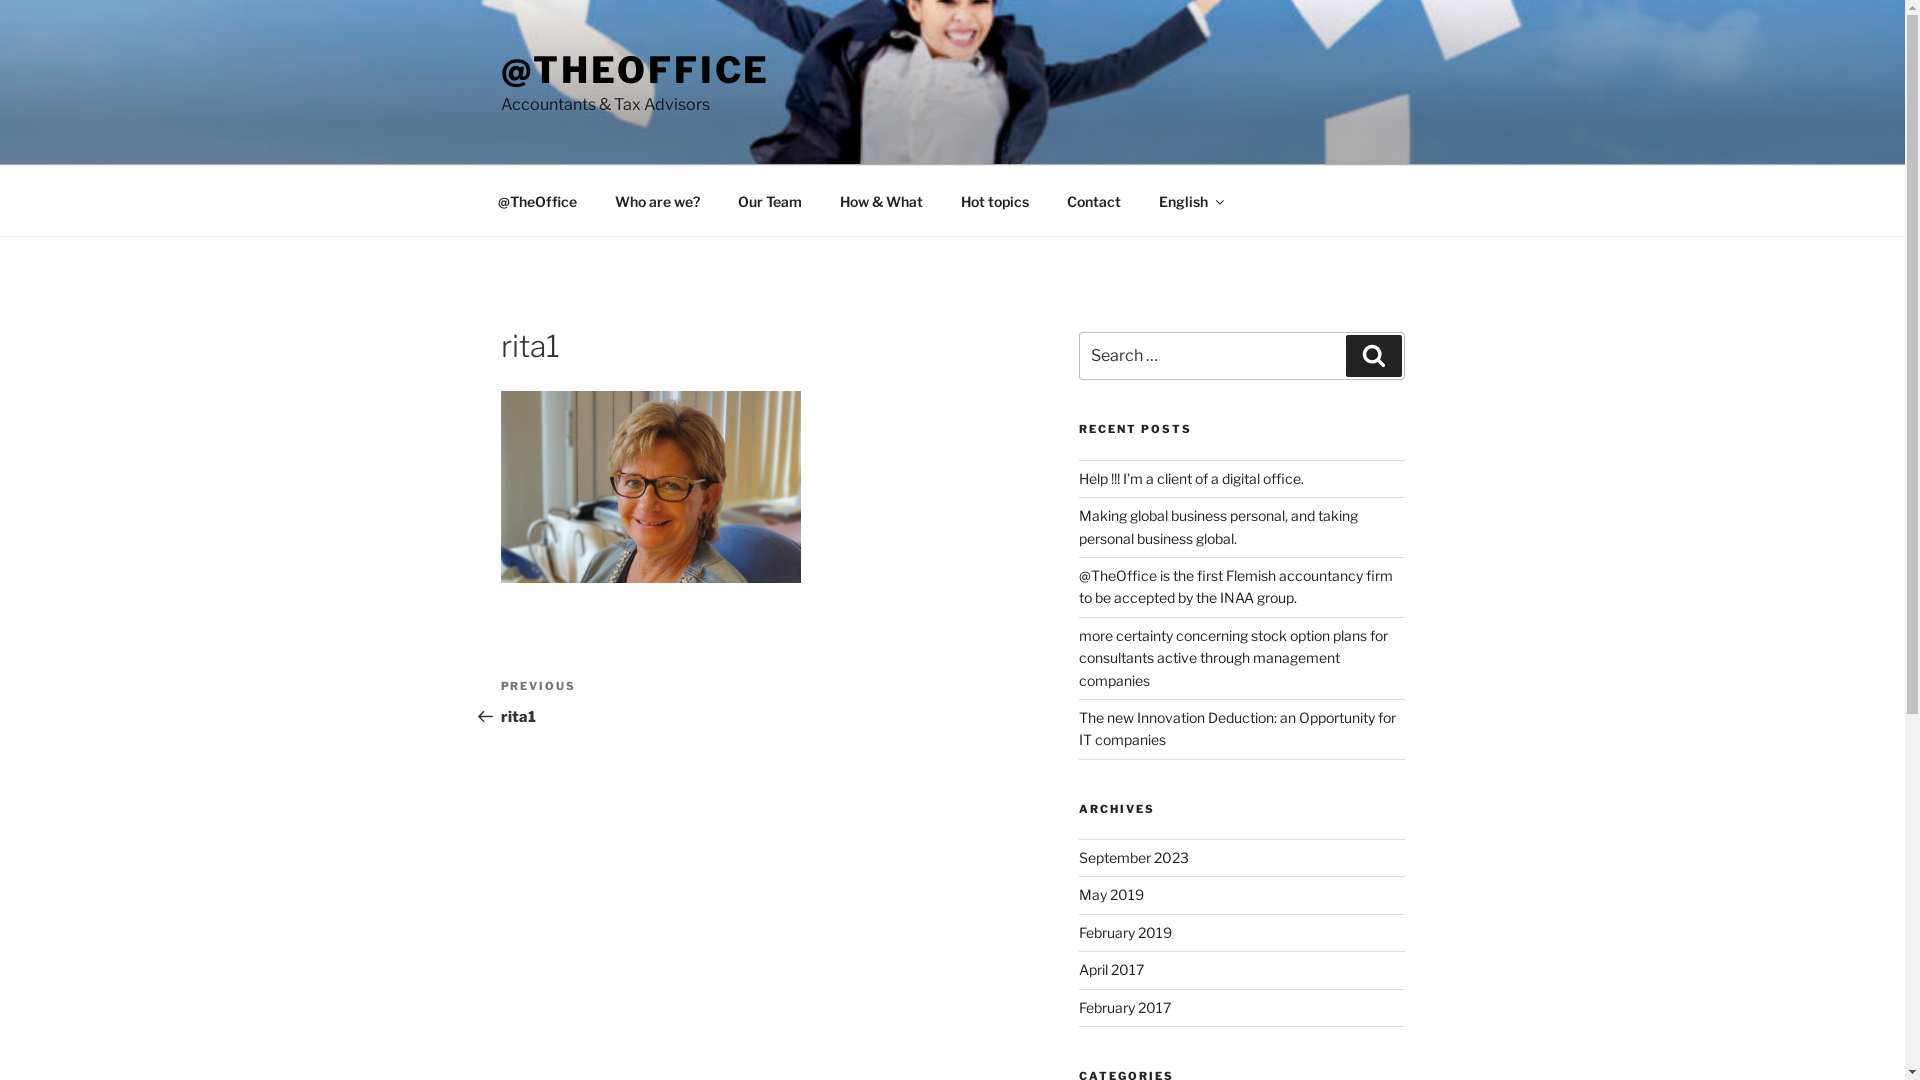  Describe the element at coordinates (631, 702) in the screenshot. I see `Previous Post
PREVIOUS
rita1` at that location.